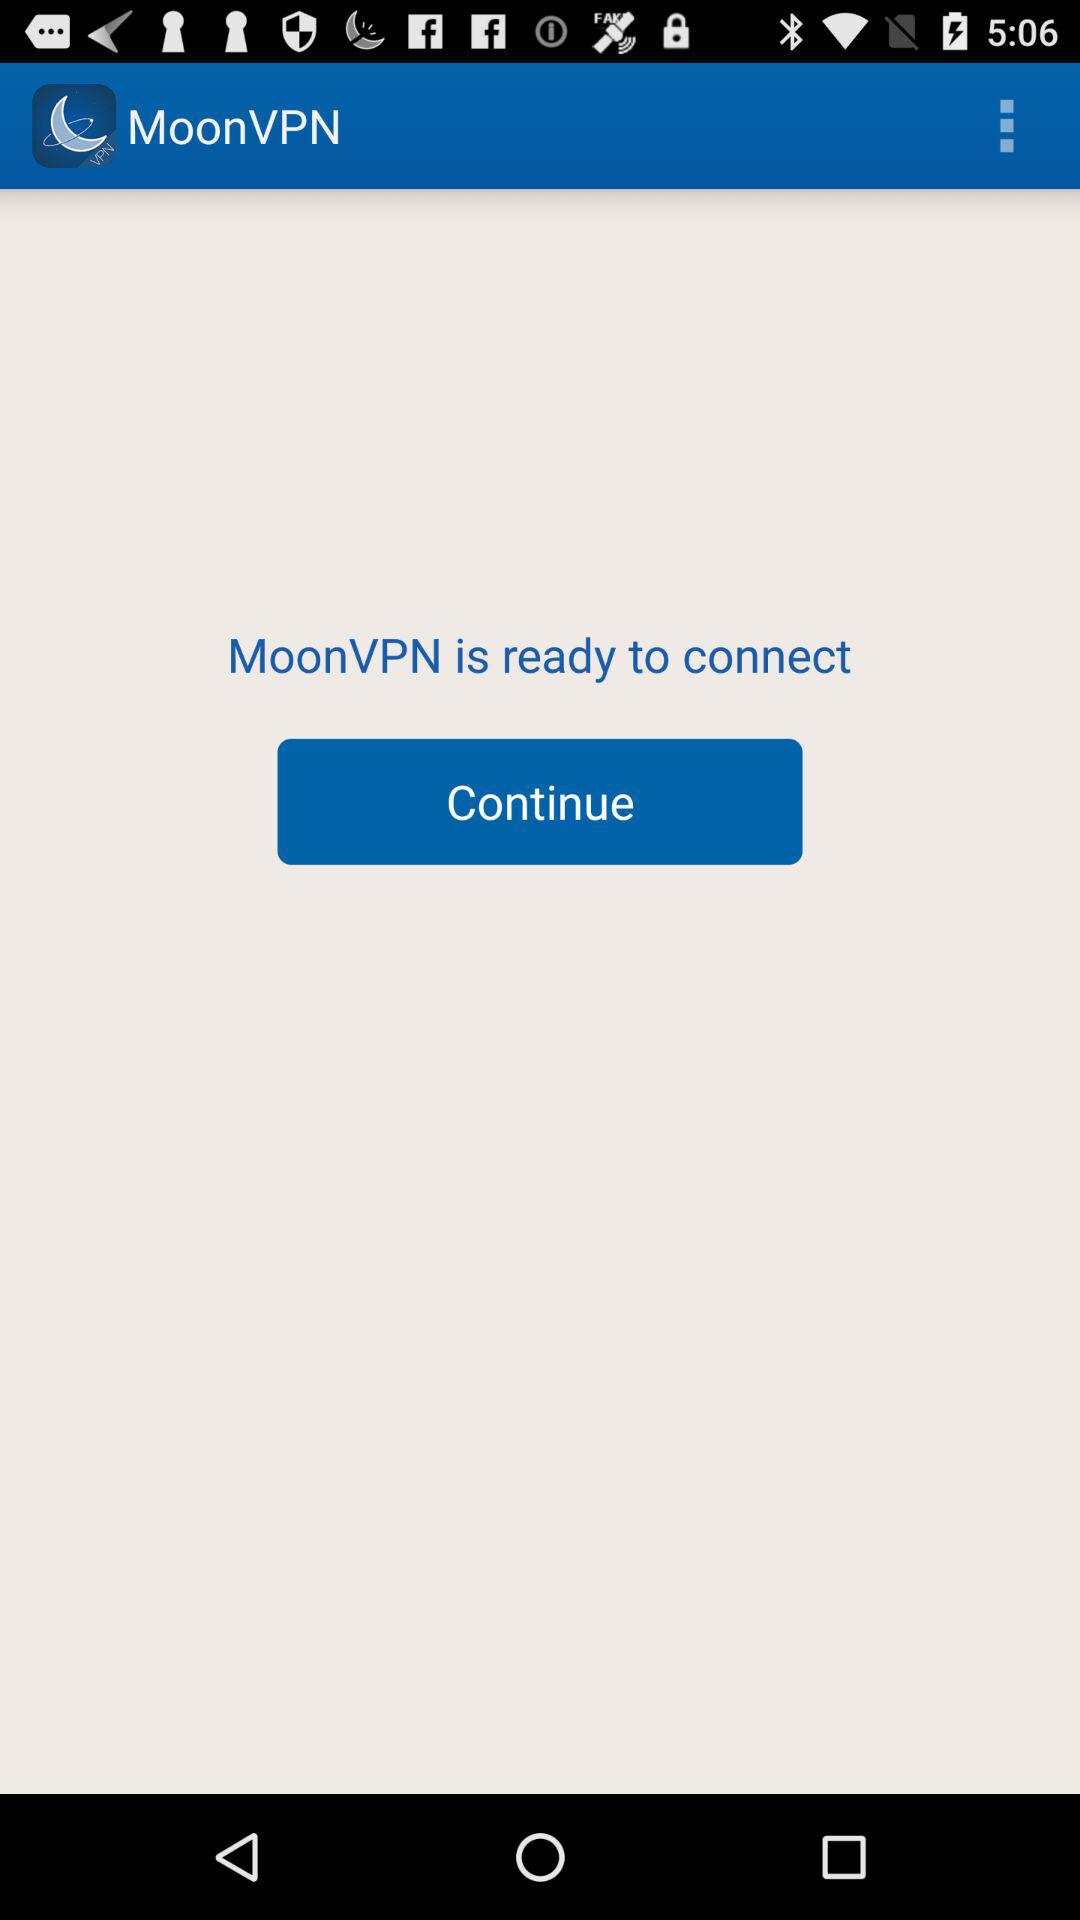 The height and width of the screenshot is (1920, 1080). I want to click on click item to the right of moonvpn icon, so click(1006, 126).